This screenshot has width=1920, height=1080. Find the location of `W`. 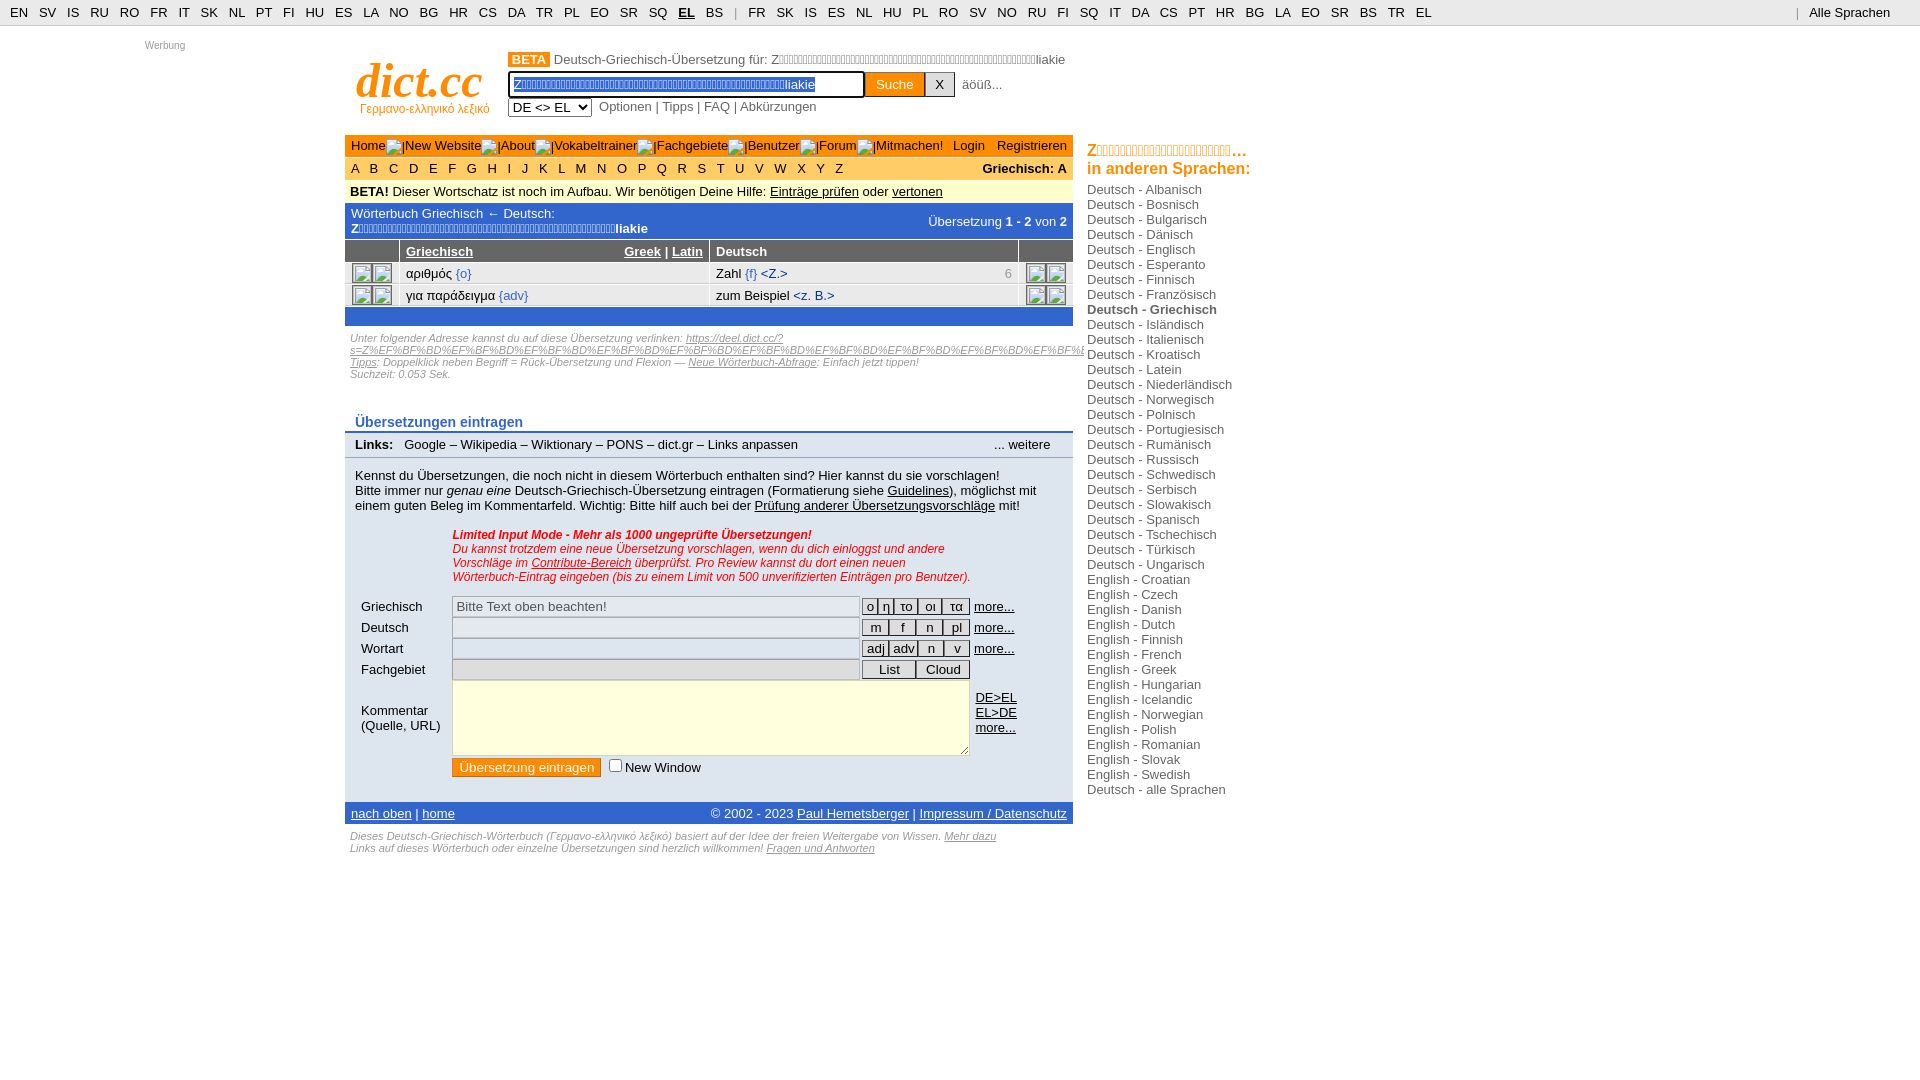

W is located at coordinates (781, 168).